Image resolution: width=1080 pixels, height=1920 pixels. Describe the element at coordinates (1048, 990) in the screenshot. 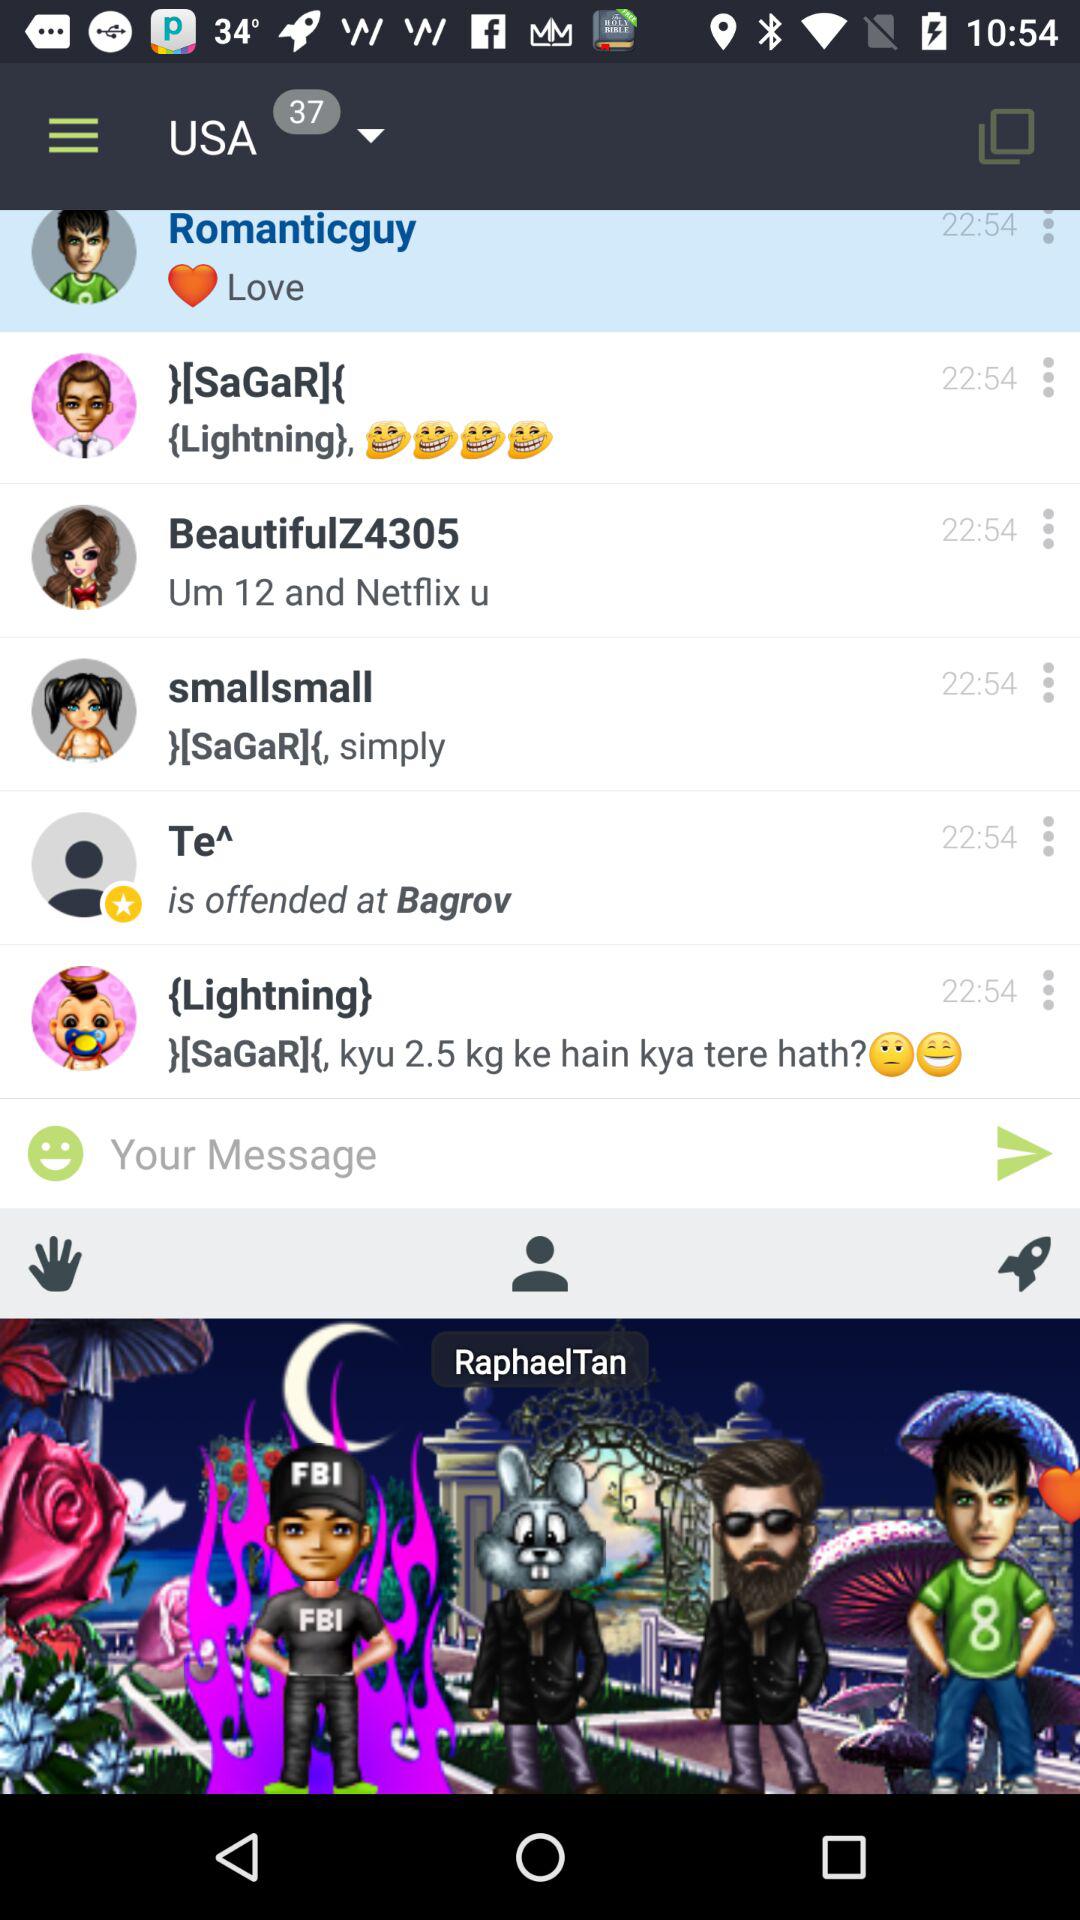

I see `click details` at that location.